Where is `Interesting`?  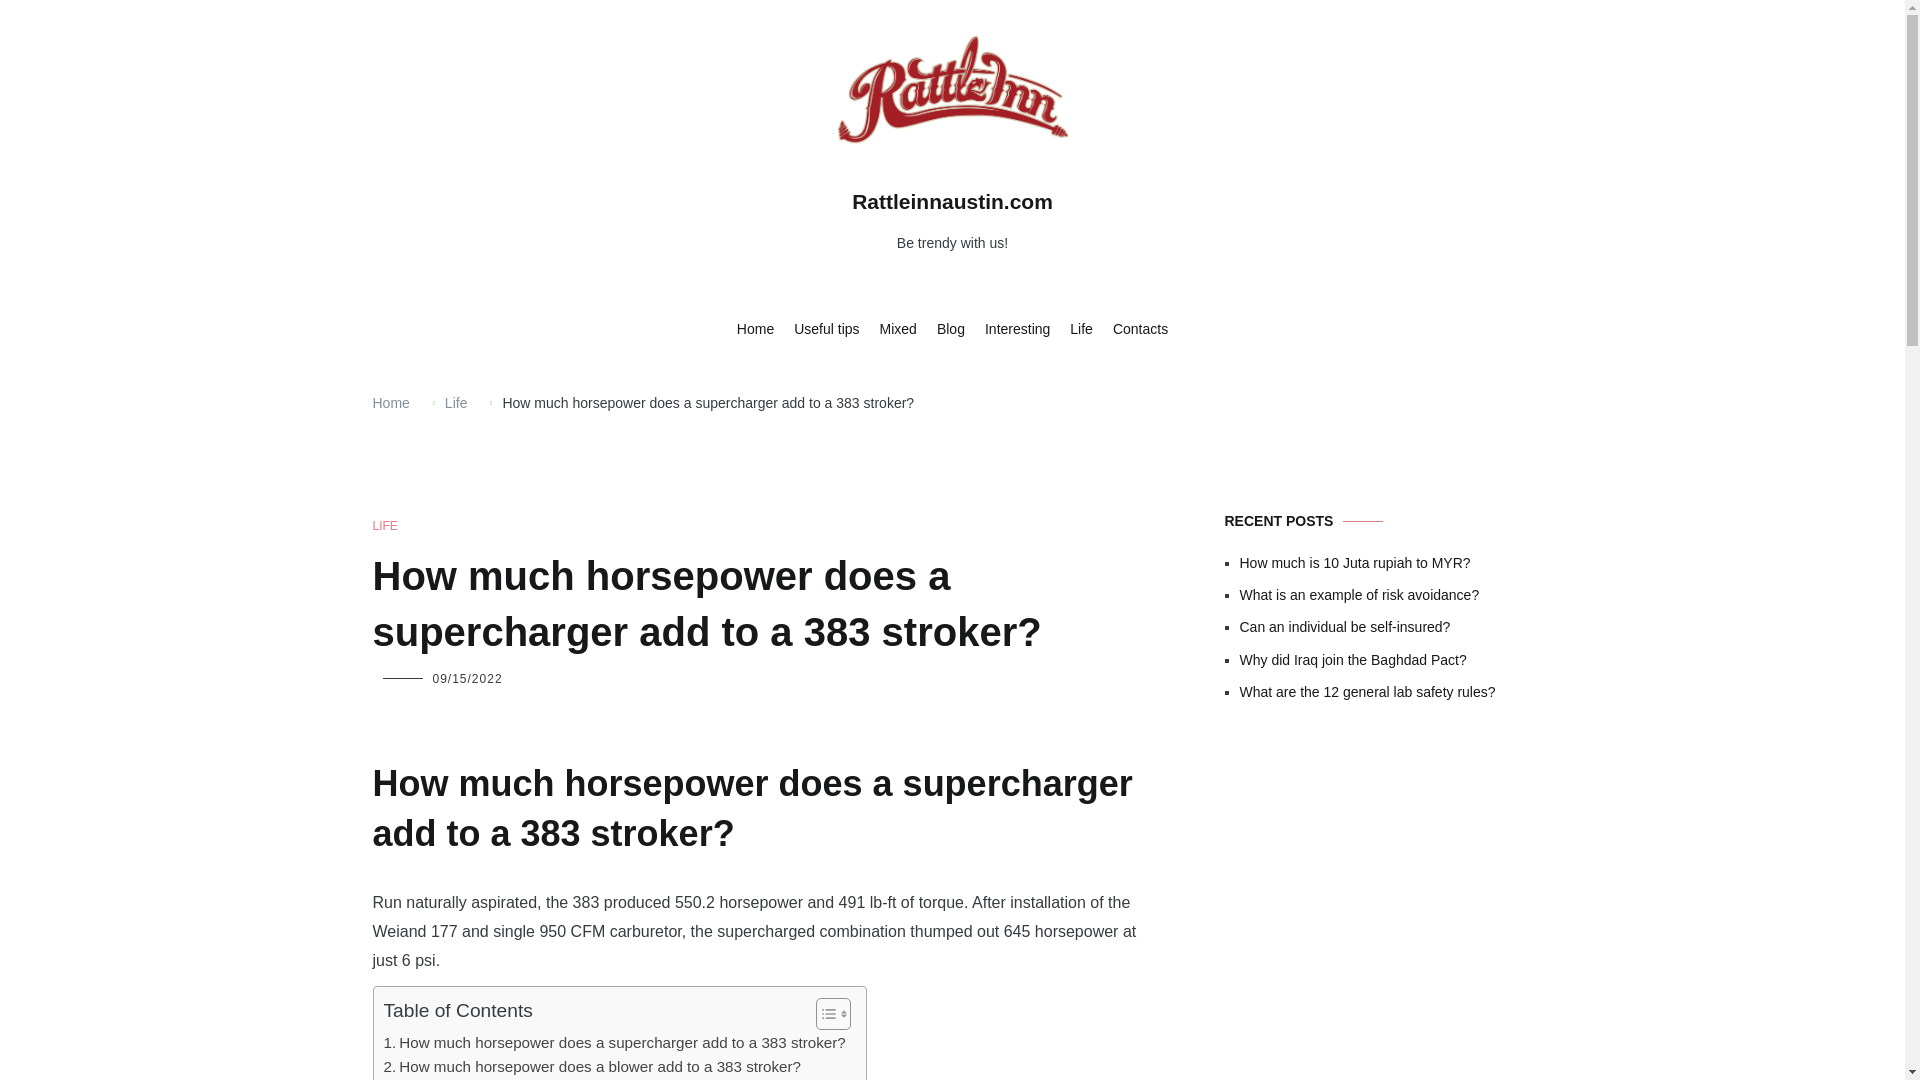 Interesting is located at coordinates (1017, 330).